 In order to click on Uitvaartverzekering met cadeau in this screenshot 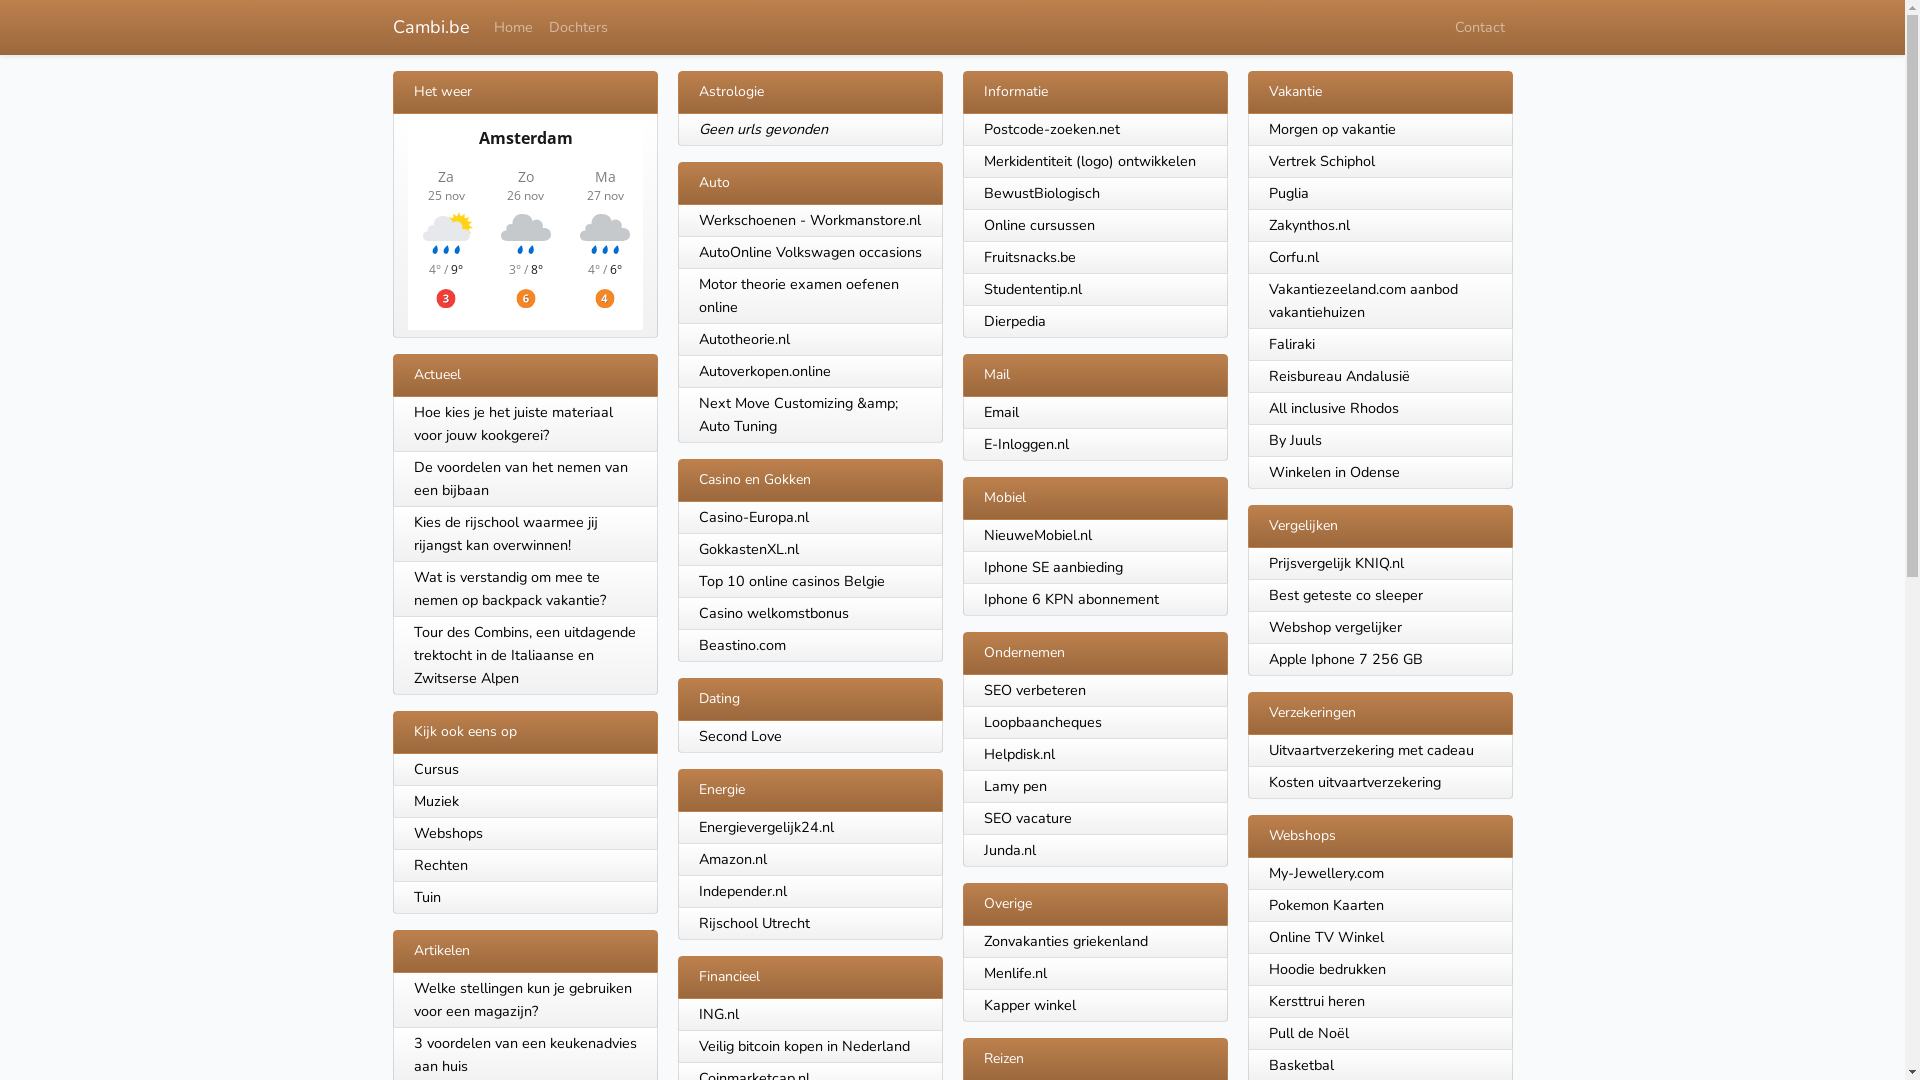, I will do `click(1370, 750)`.